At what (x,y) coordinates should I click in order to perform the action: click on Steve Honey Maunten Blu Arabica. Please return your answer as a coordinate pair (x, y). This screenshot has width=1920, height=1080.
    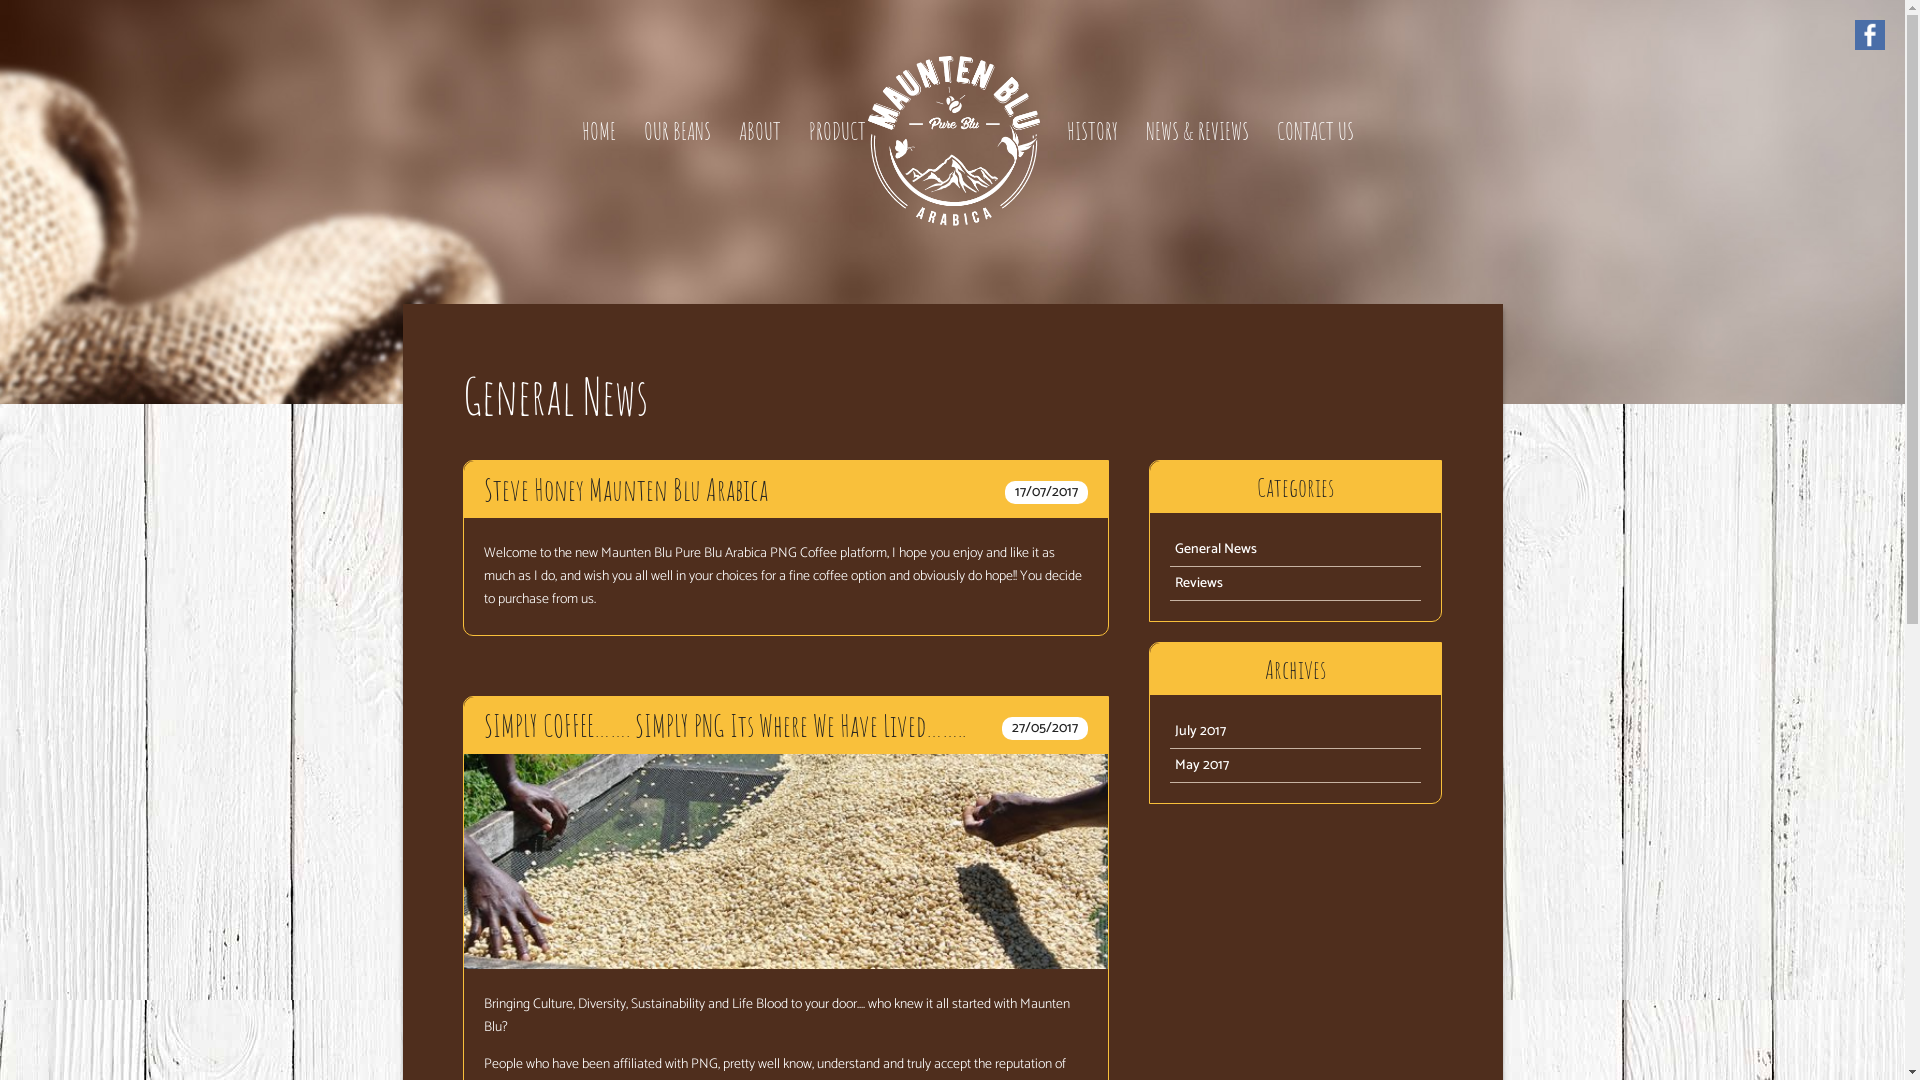
    Looking at the image, I should click on (786, 490).